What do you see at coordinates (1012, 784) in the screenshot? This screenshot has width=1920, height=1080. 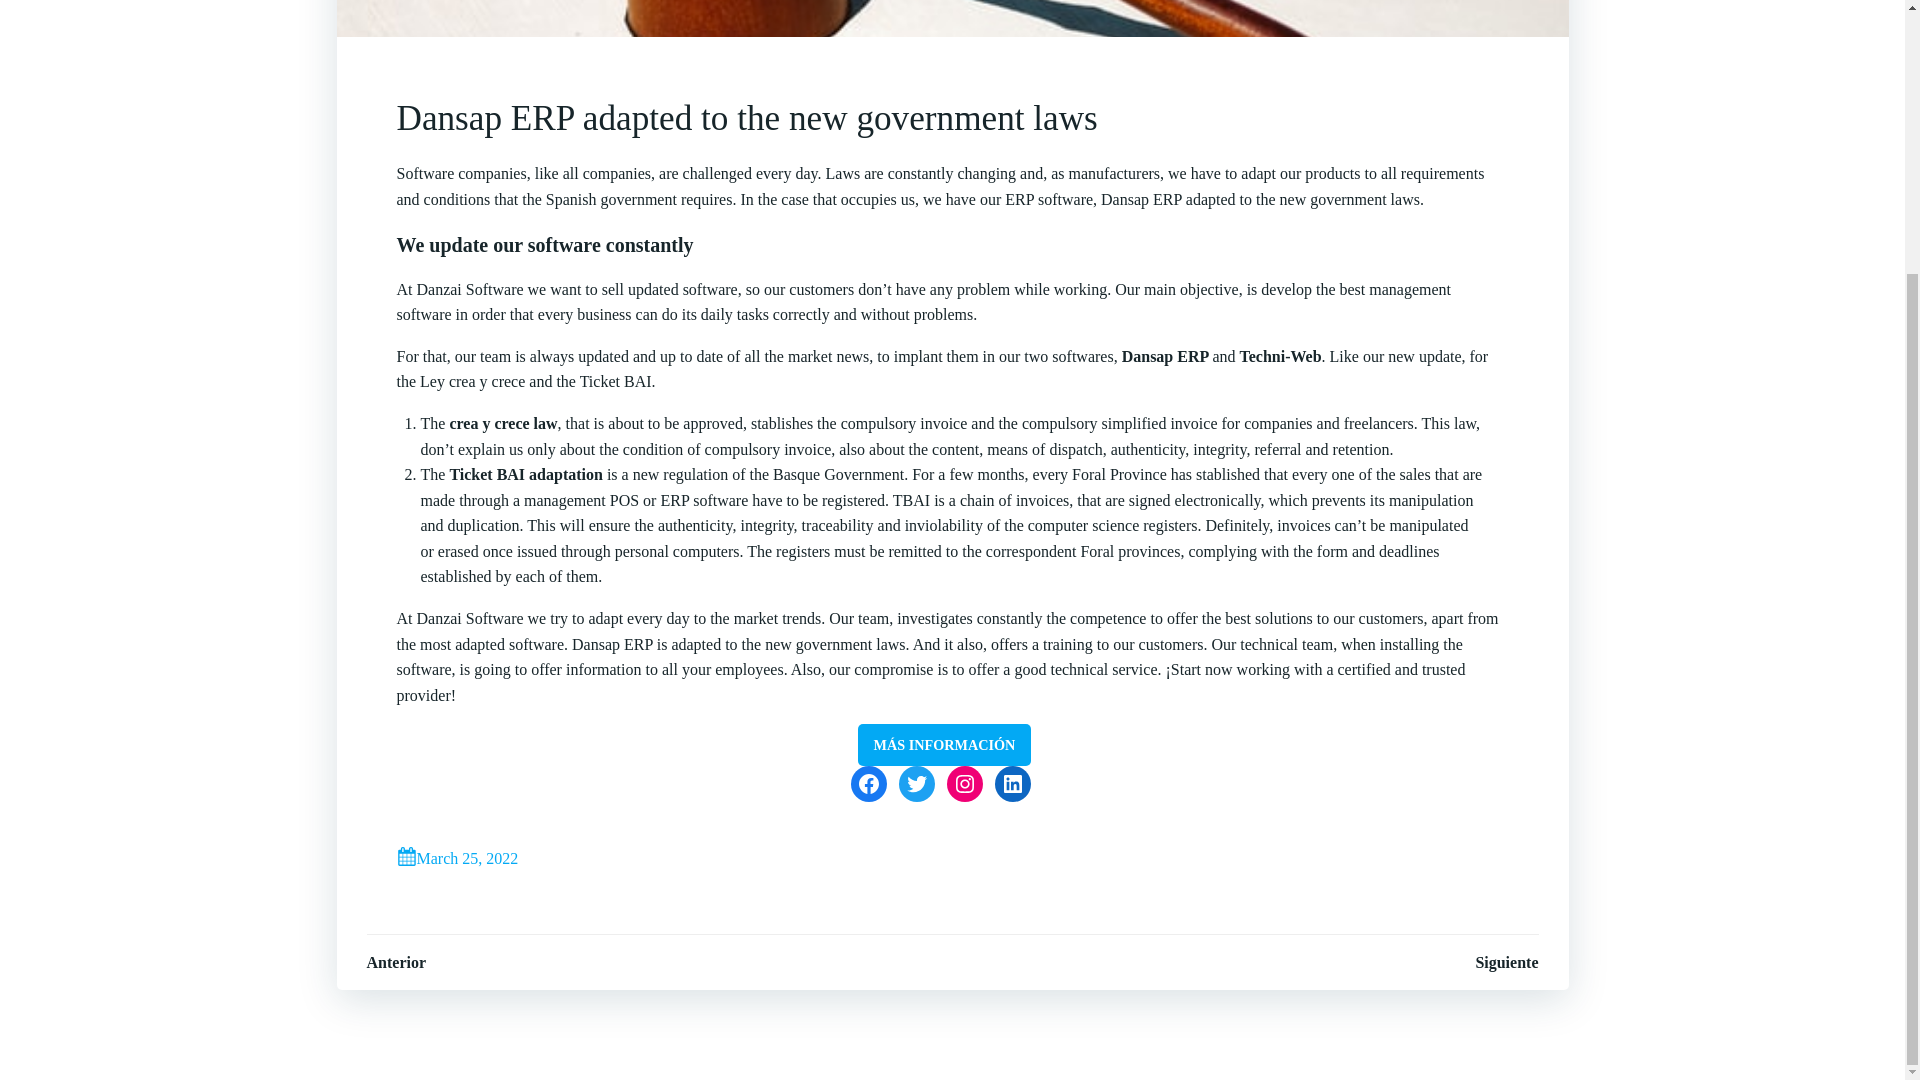 I see `LinkedIn` at bounding box center [1012, 784].